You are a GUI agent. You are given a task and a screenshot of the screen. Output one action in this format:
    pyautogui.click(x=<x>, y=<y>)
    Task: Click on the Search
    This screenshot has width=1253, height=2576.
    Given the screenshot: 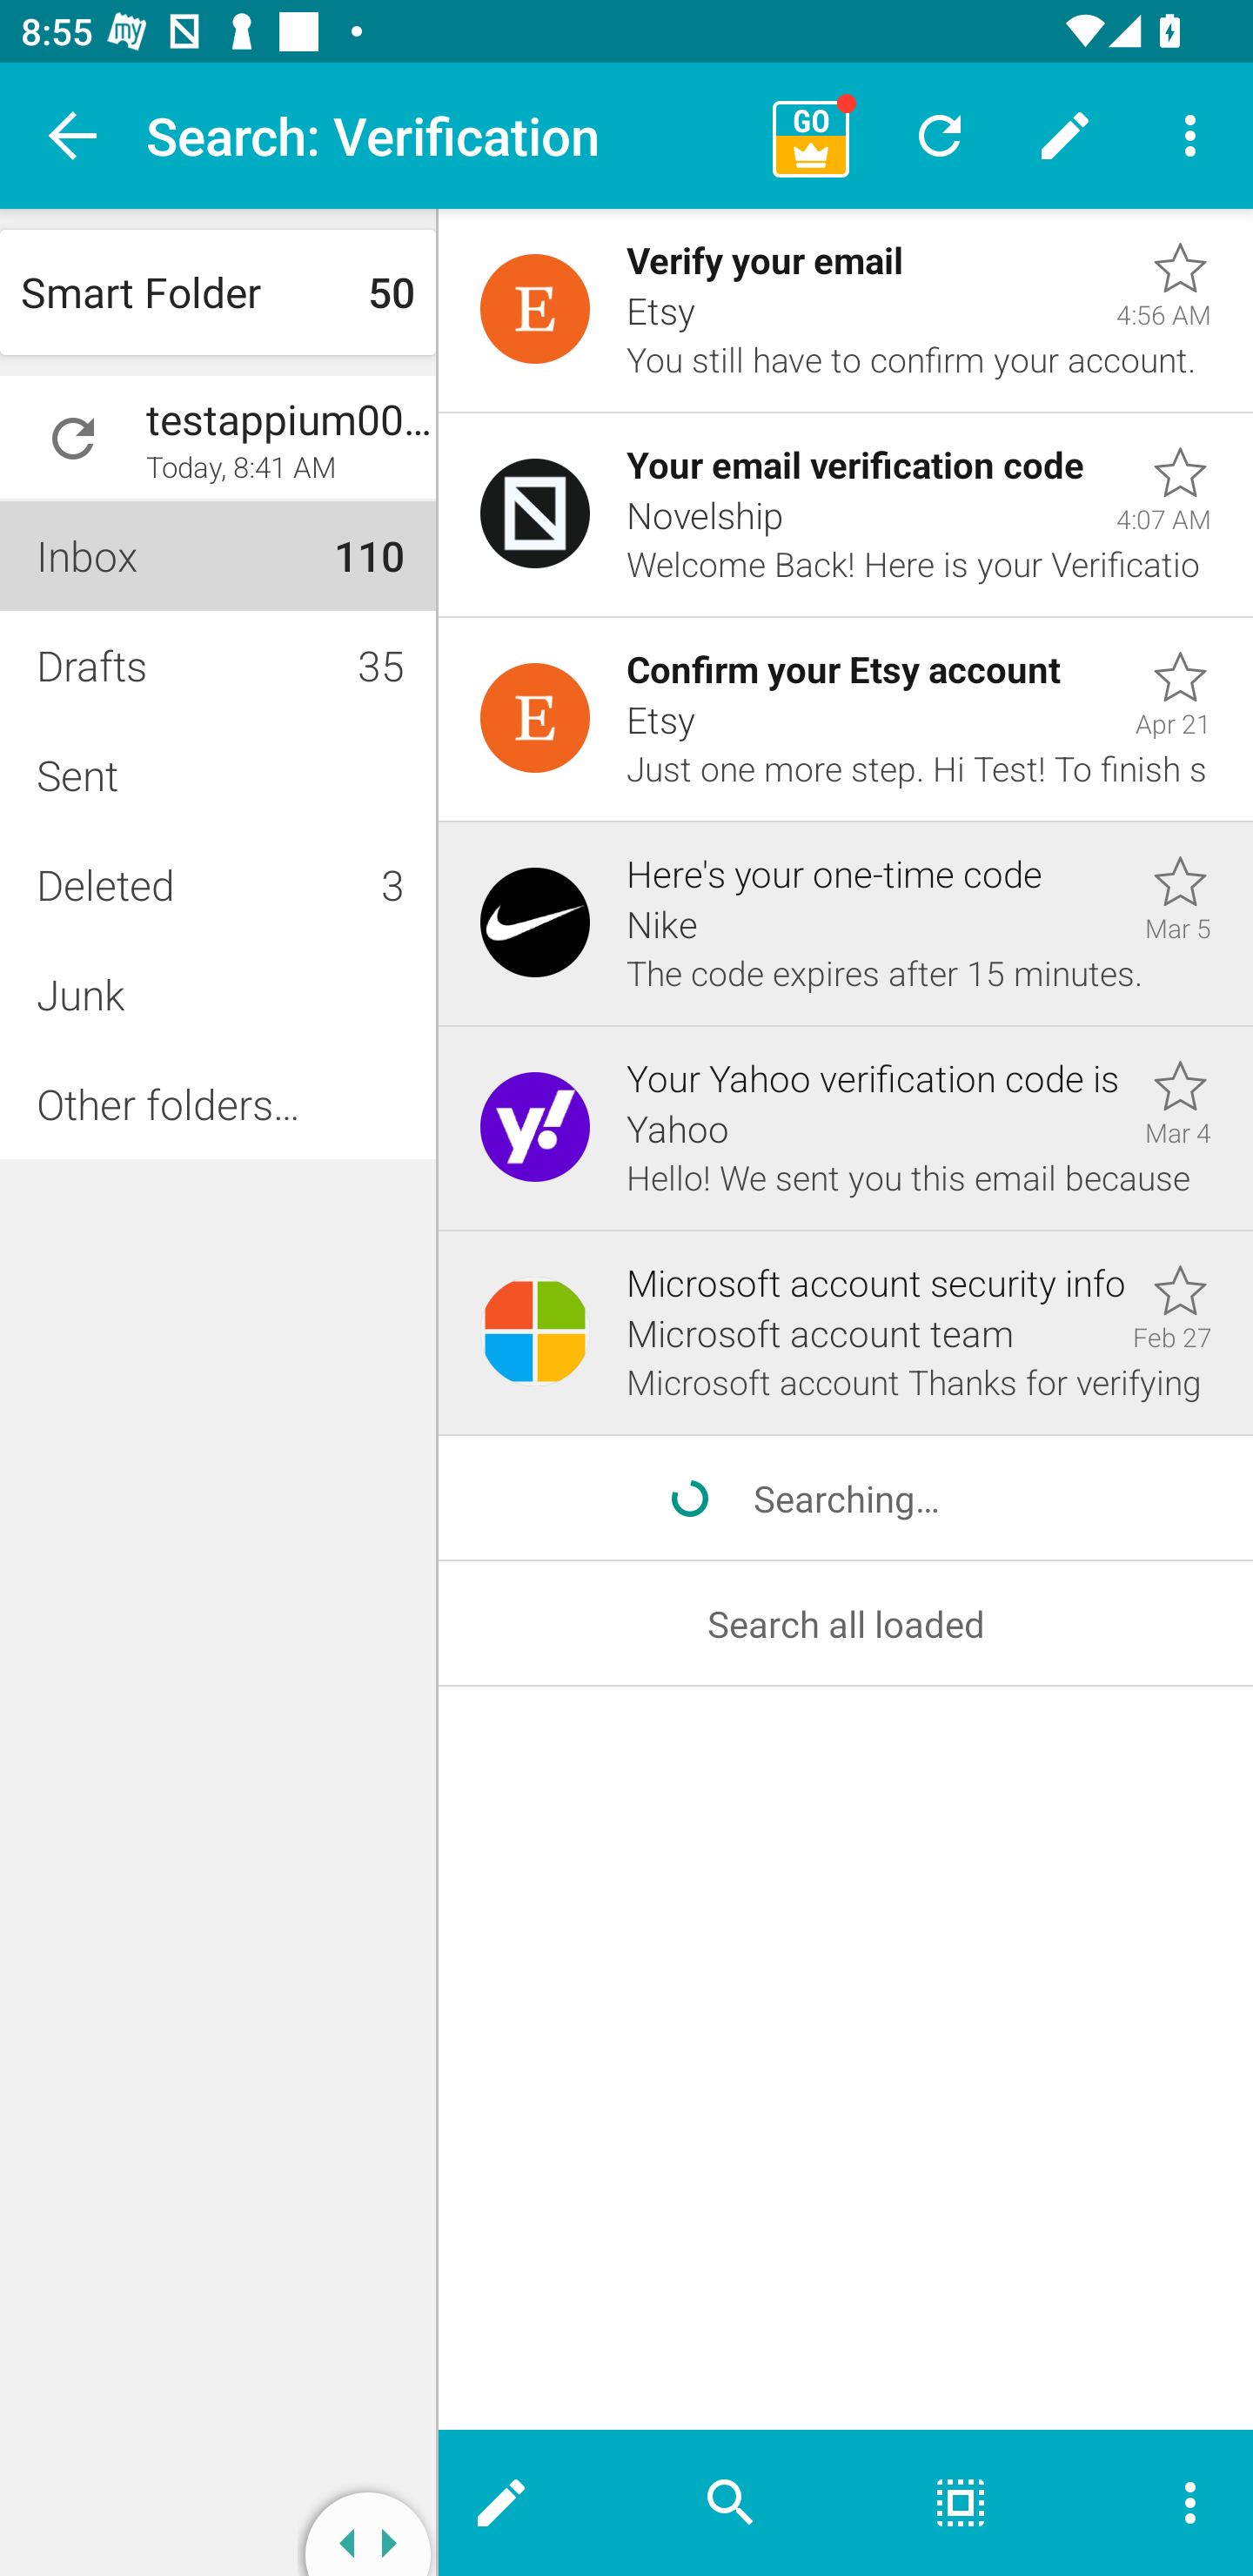 What is the action you would take?
    pyautogui.click(x=731, y=2503)
    